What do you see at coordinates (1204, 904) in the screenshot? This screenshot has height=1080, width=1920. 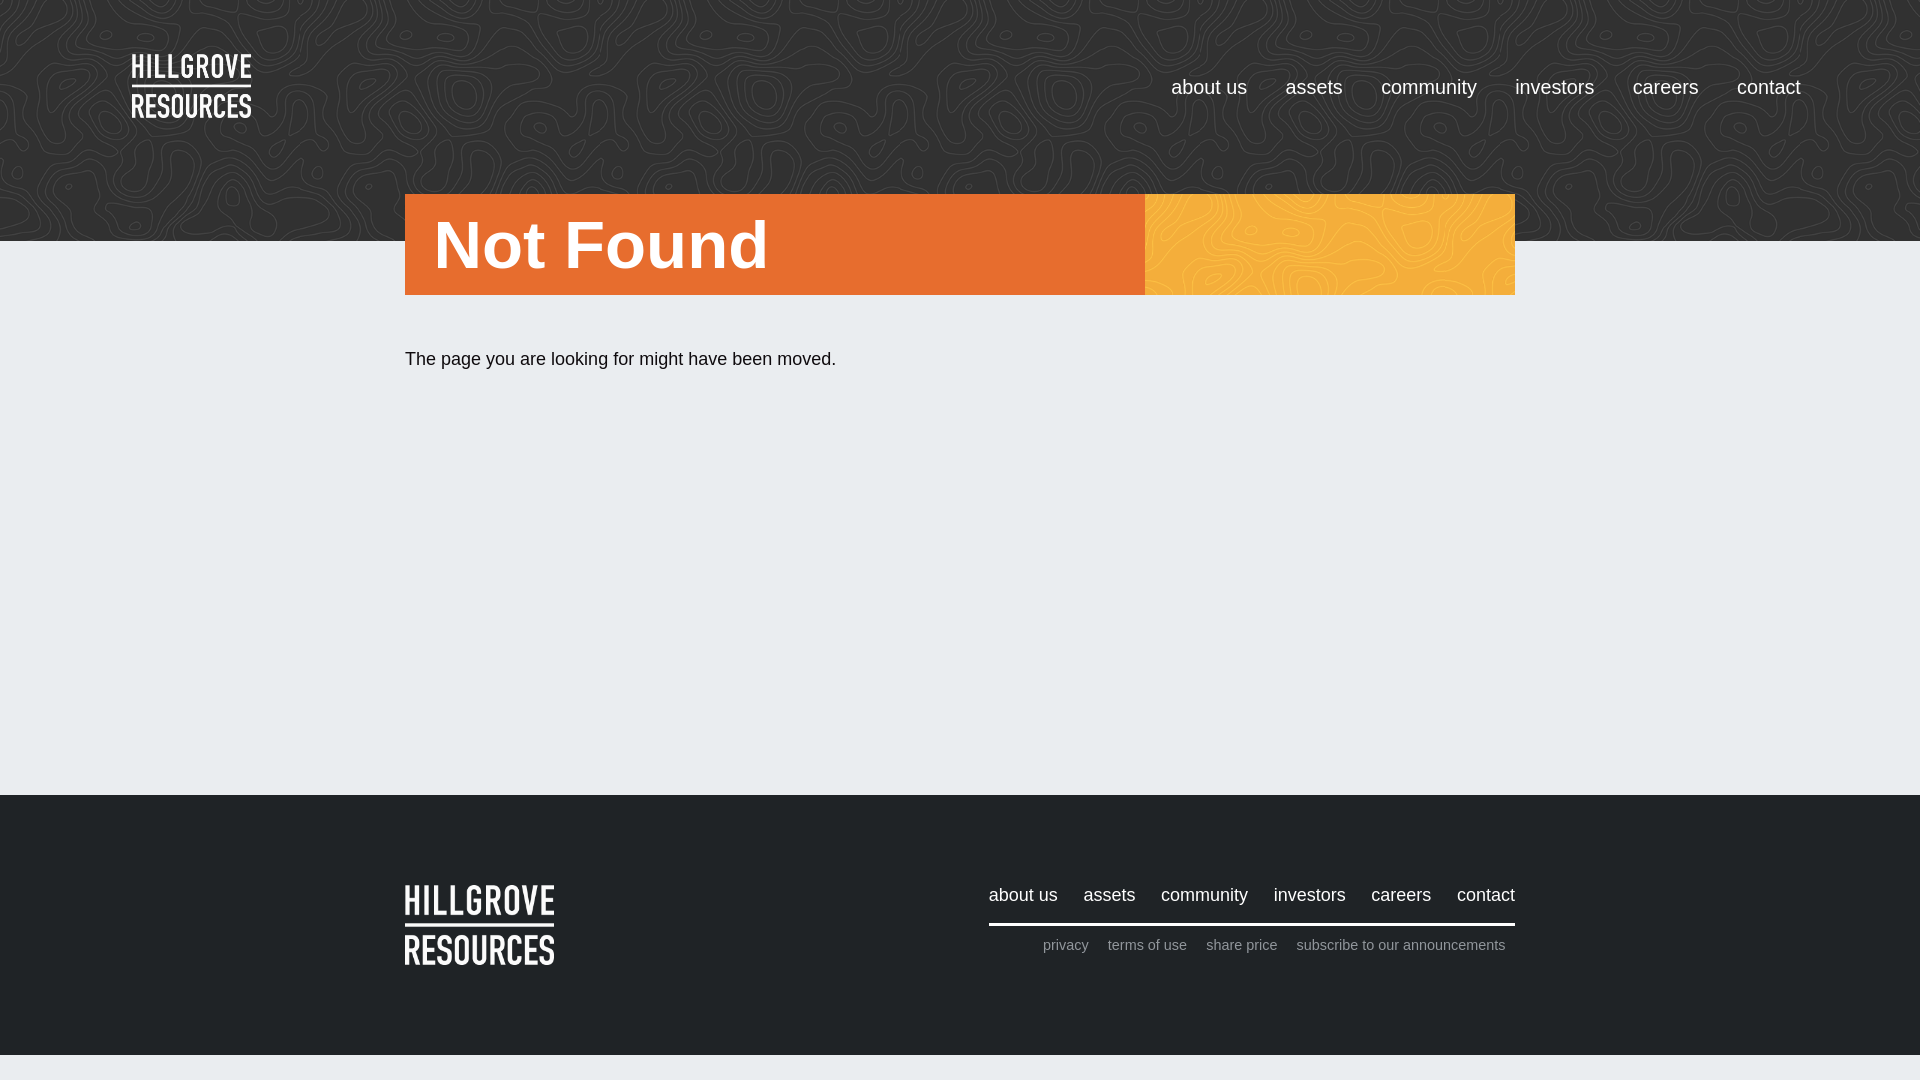 I see `community` at bounding box center [1204, 904].